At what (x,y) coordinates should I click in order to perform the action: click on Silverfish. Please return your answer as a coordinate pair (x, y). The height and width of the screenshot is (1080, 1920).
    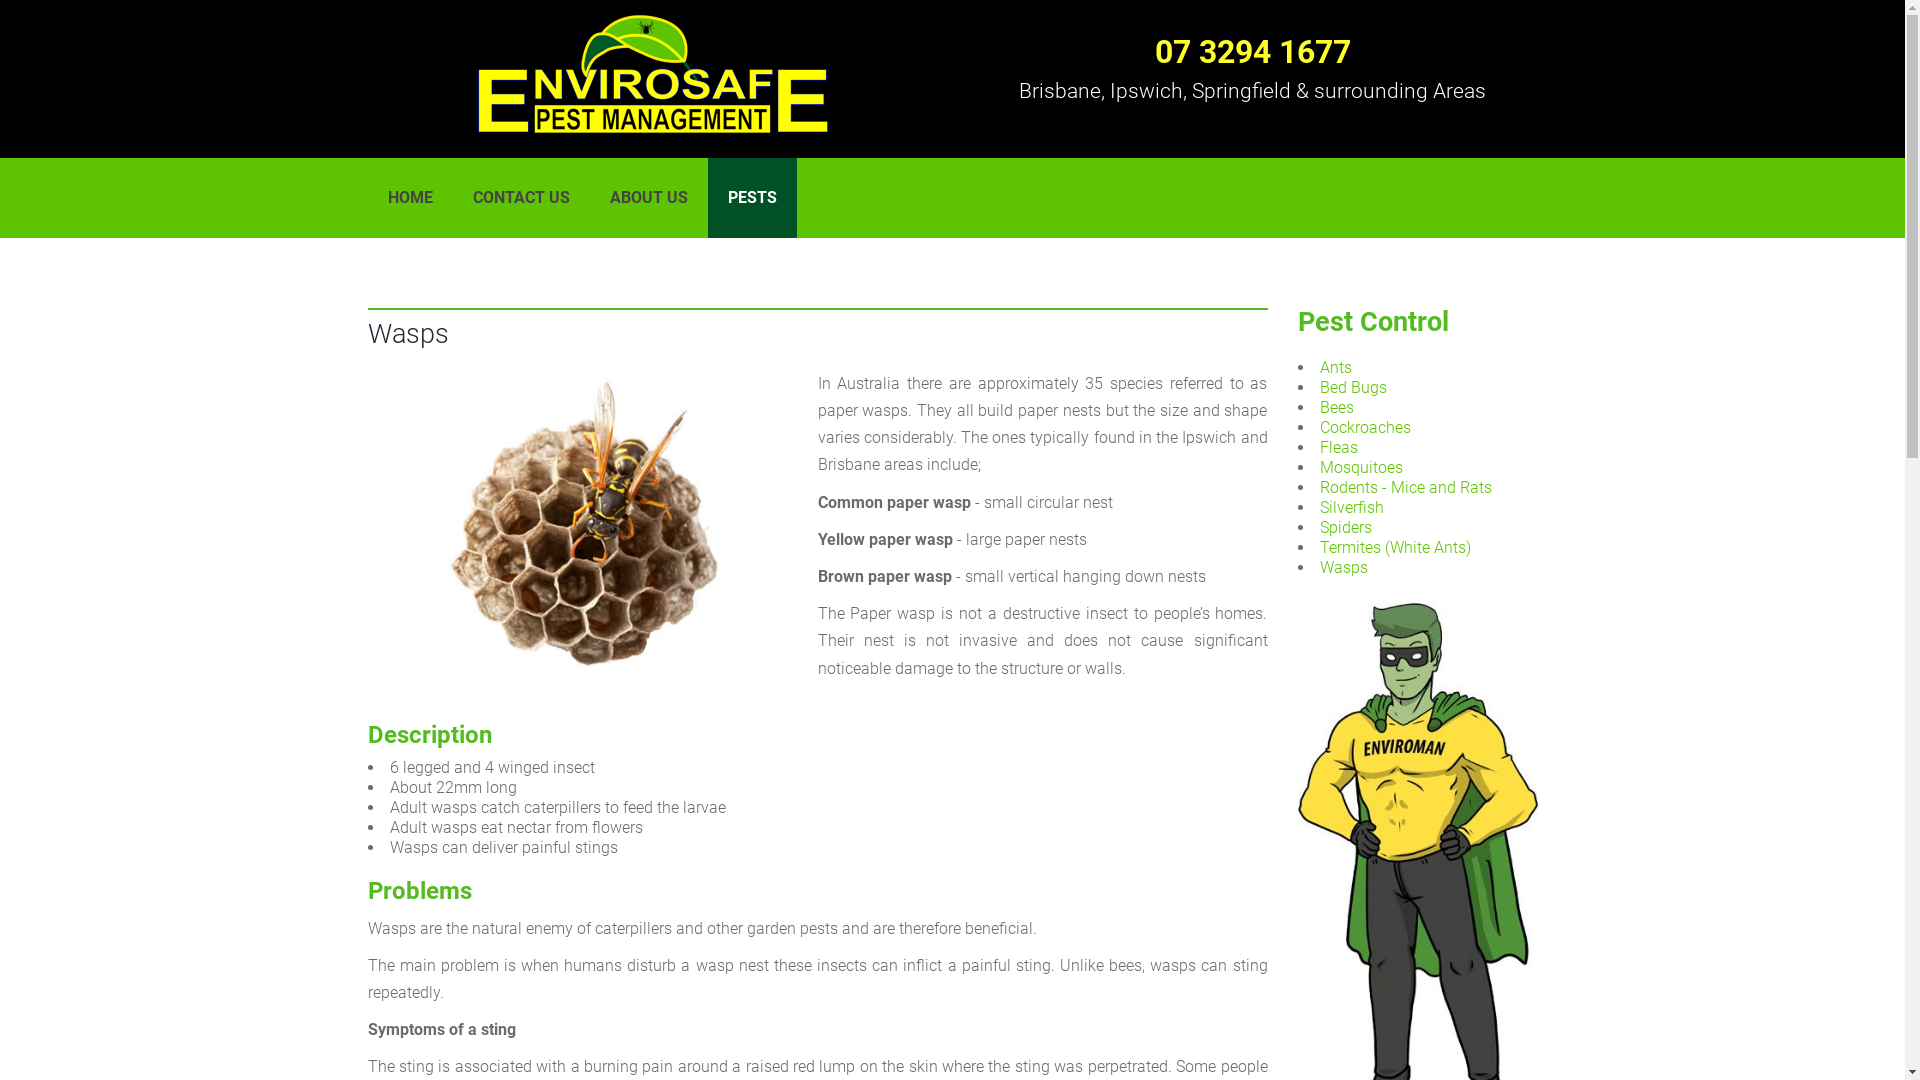
    Looking at the image, I should click on (1352, 508).